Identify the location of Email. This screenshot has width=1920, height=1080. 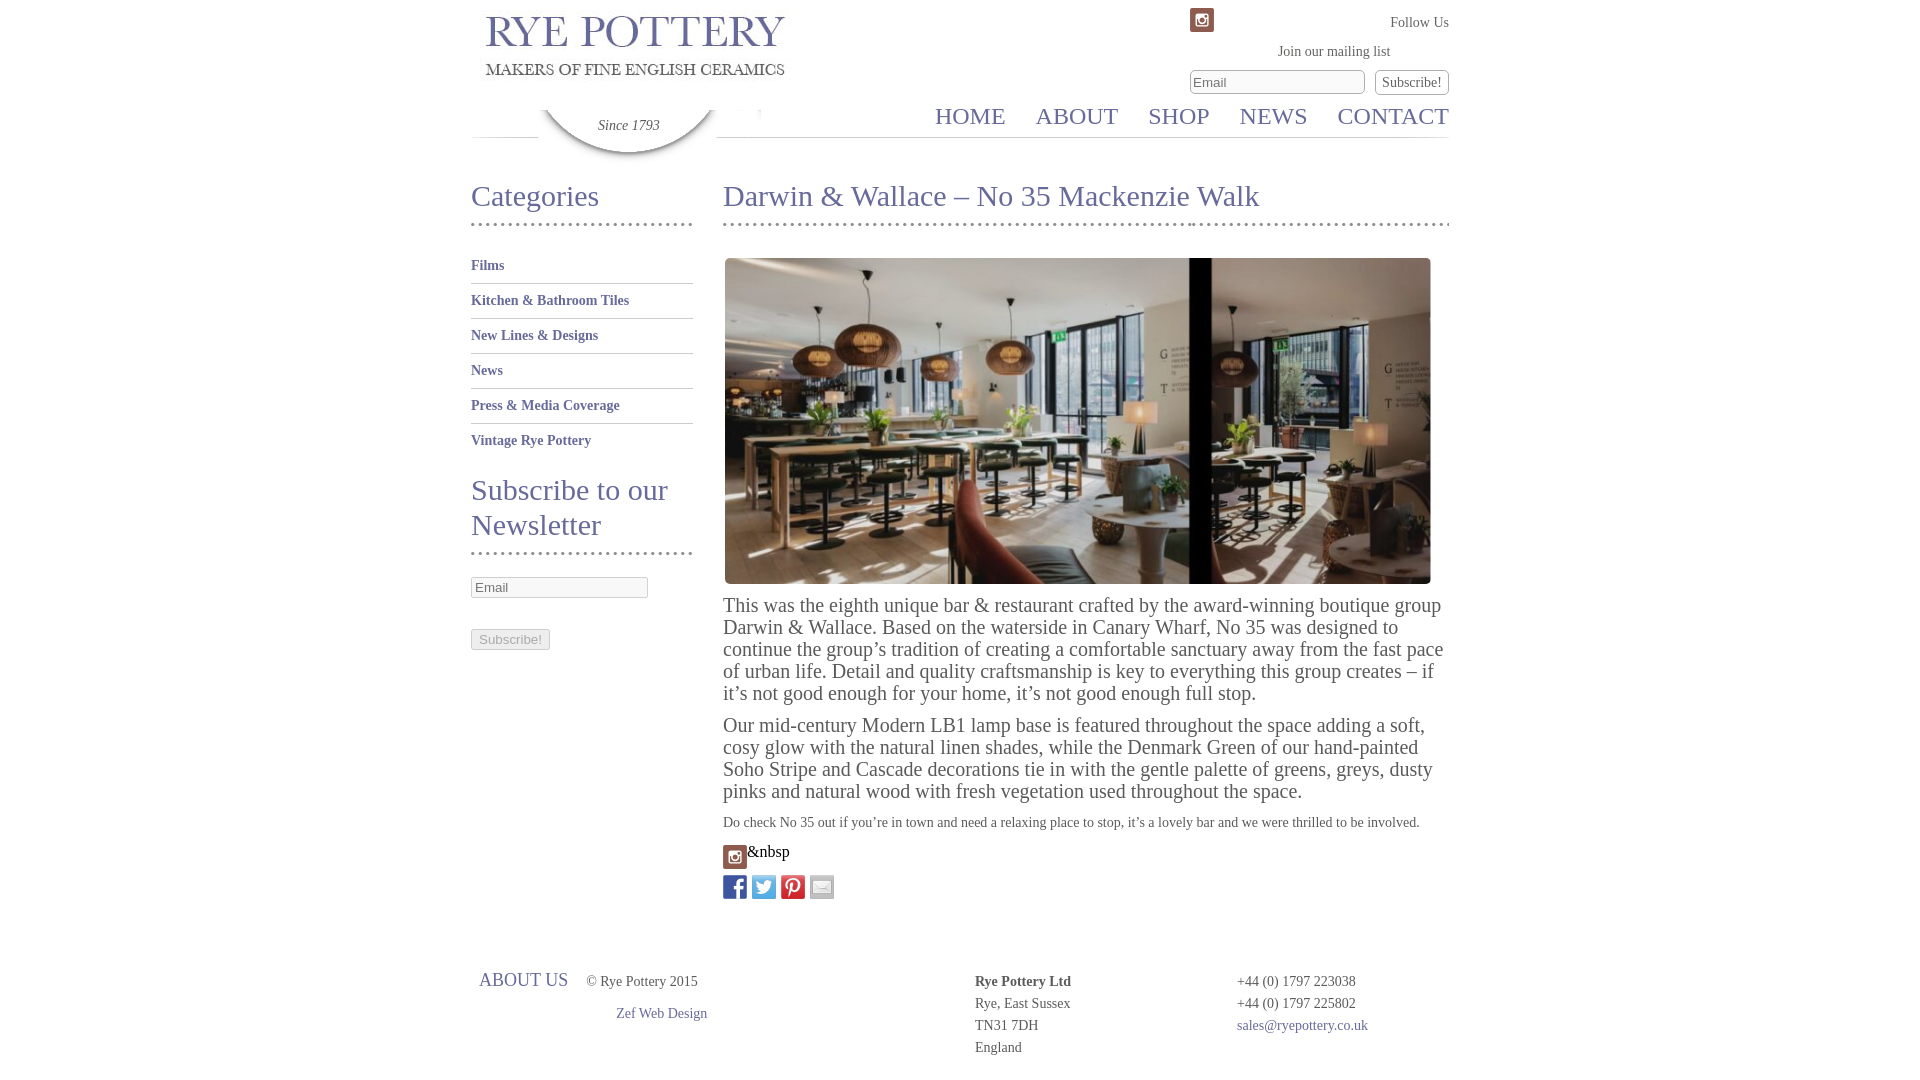
(1278, 82).